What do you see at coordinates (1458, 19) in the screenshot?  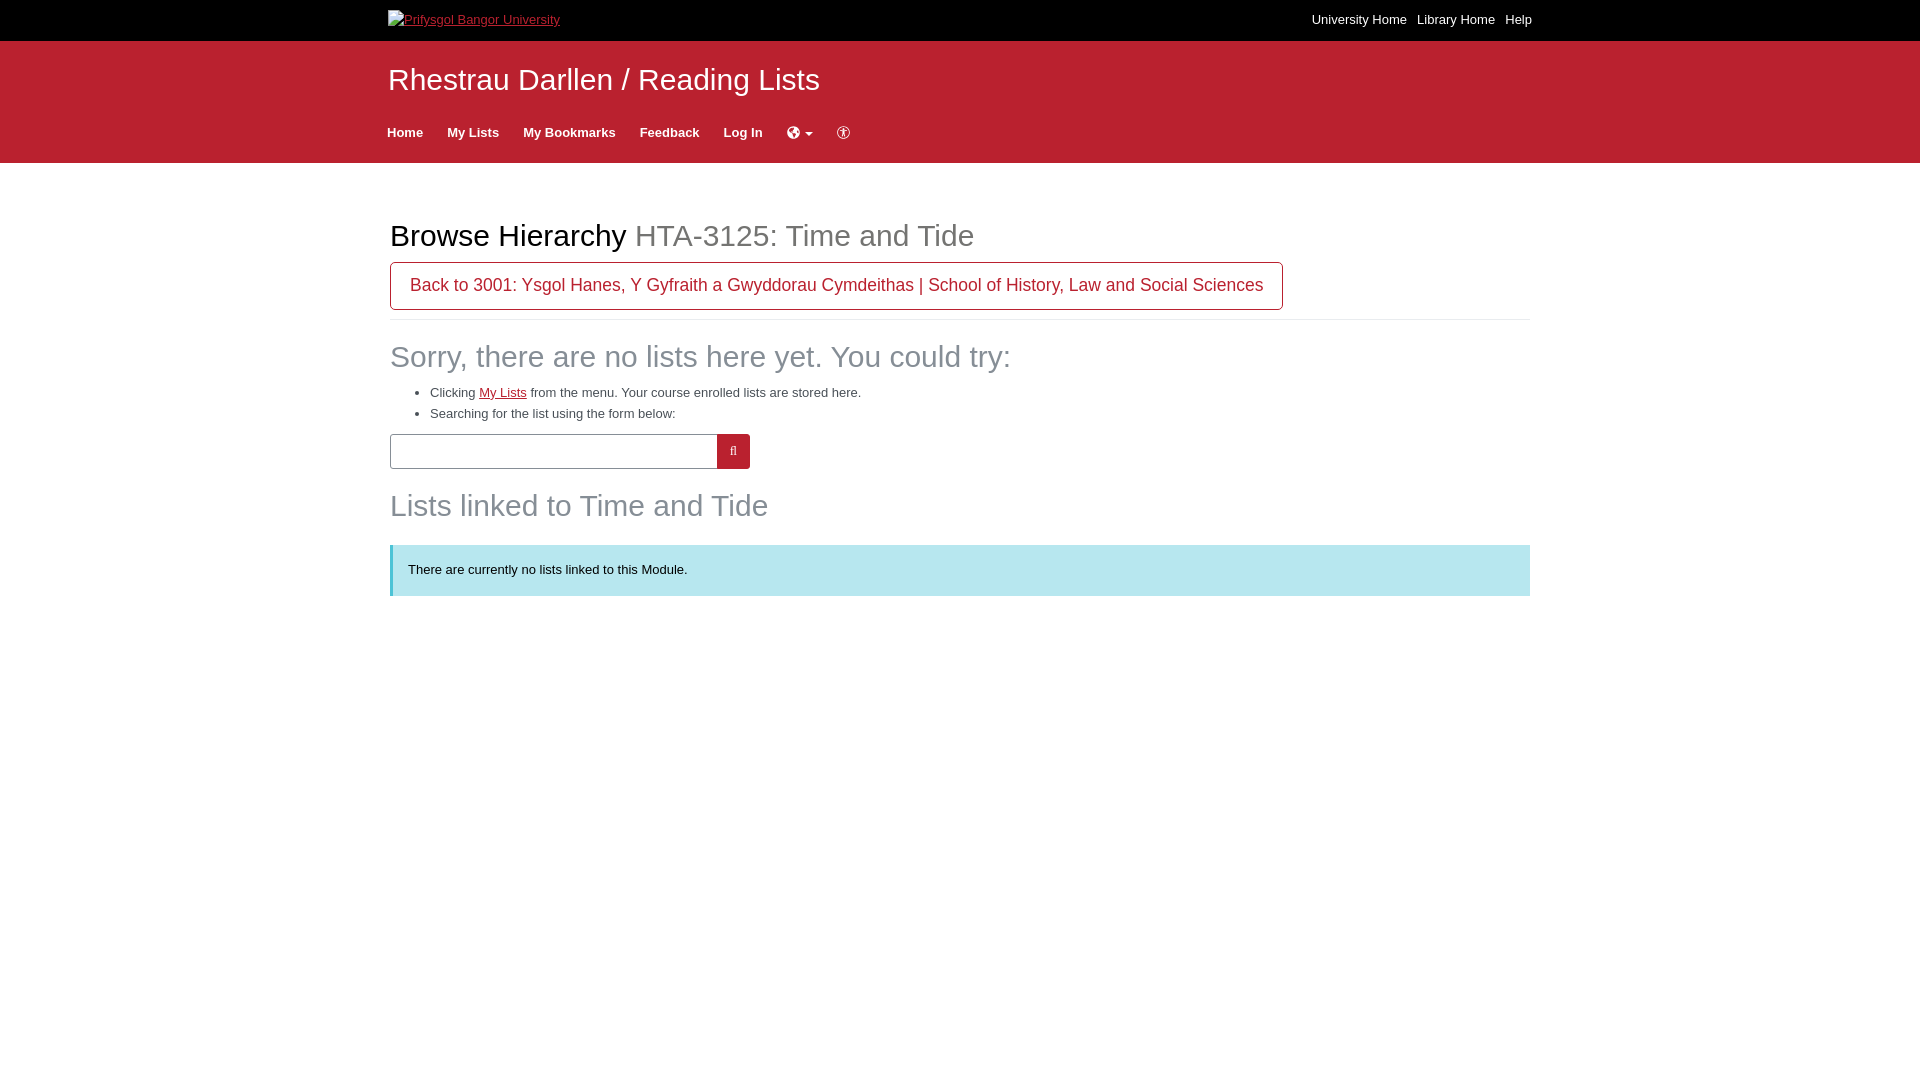 I see `Library Home` at bounding box center [1458, 19].